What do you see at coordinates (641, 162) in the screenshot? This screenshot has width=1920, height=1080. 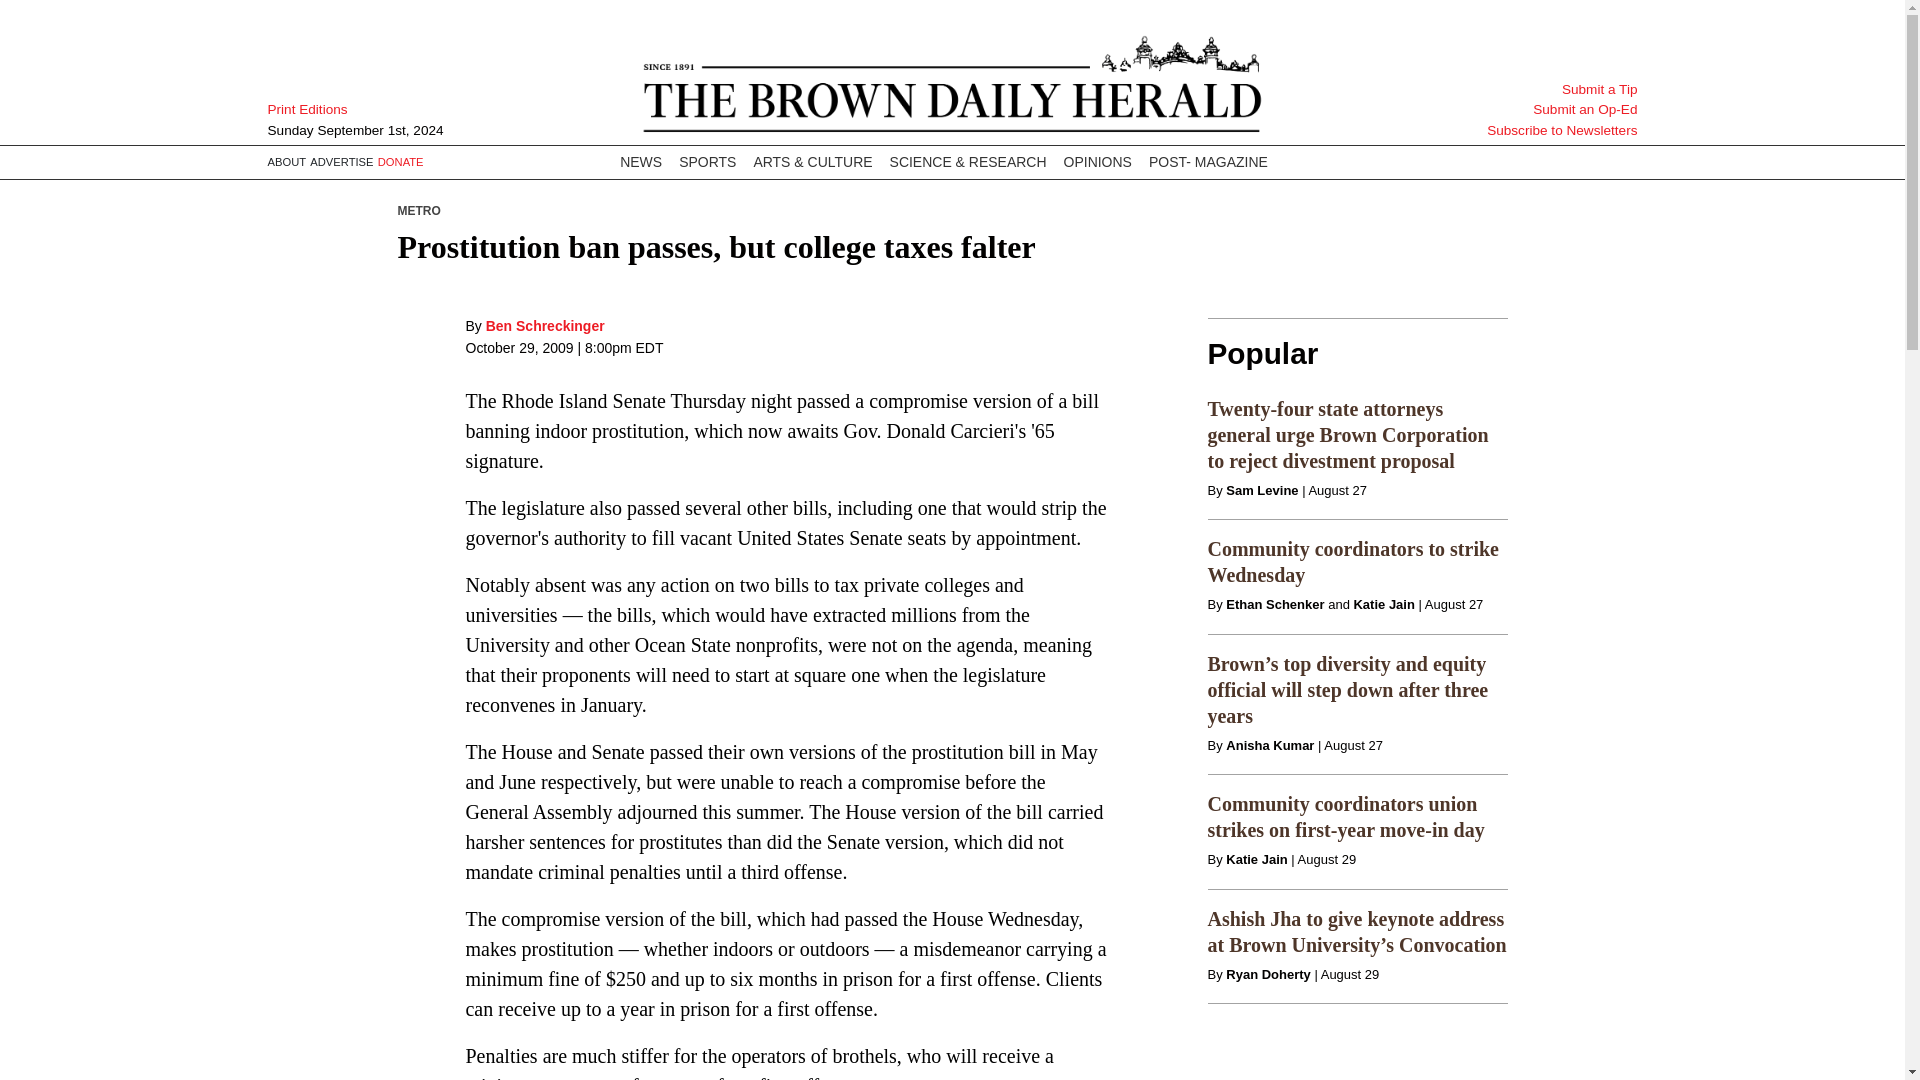 I see `NEWS` at bounding box center [641, 162].